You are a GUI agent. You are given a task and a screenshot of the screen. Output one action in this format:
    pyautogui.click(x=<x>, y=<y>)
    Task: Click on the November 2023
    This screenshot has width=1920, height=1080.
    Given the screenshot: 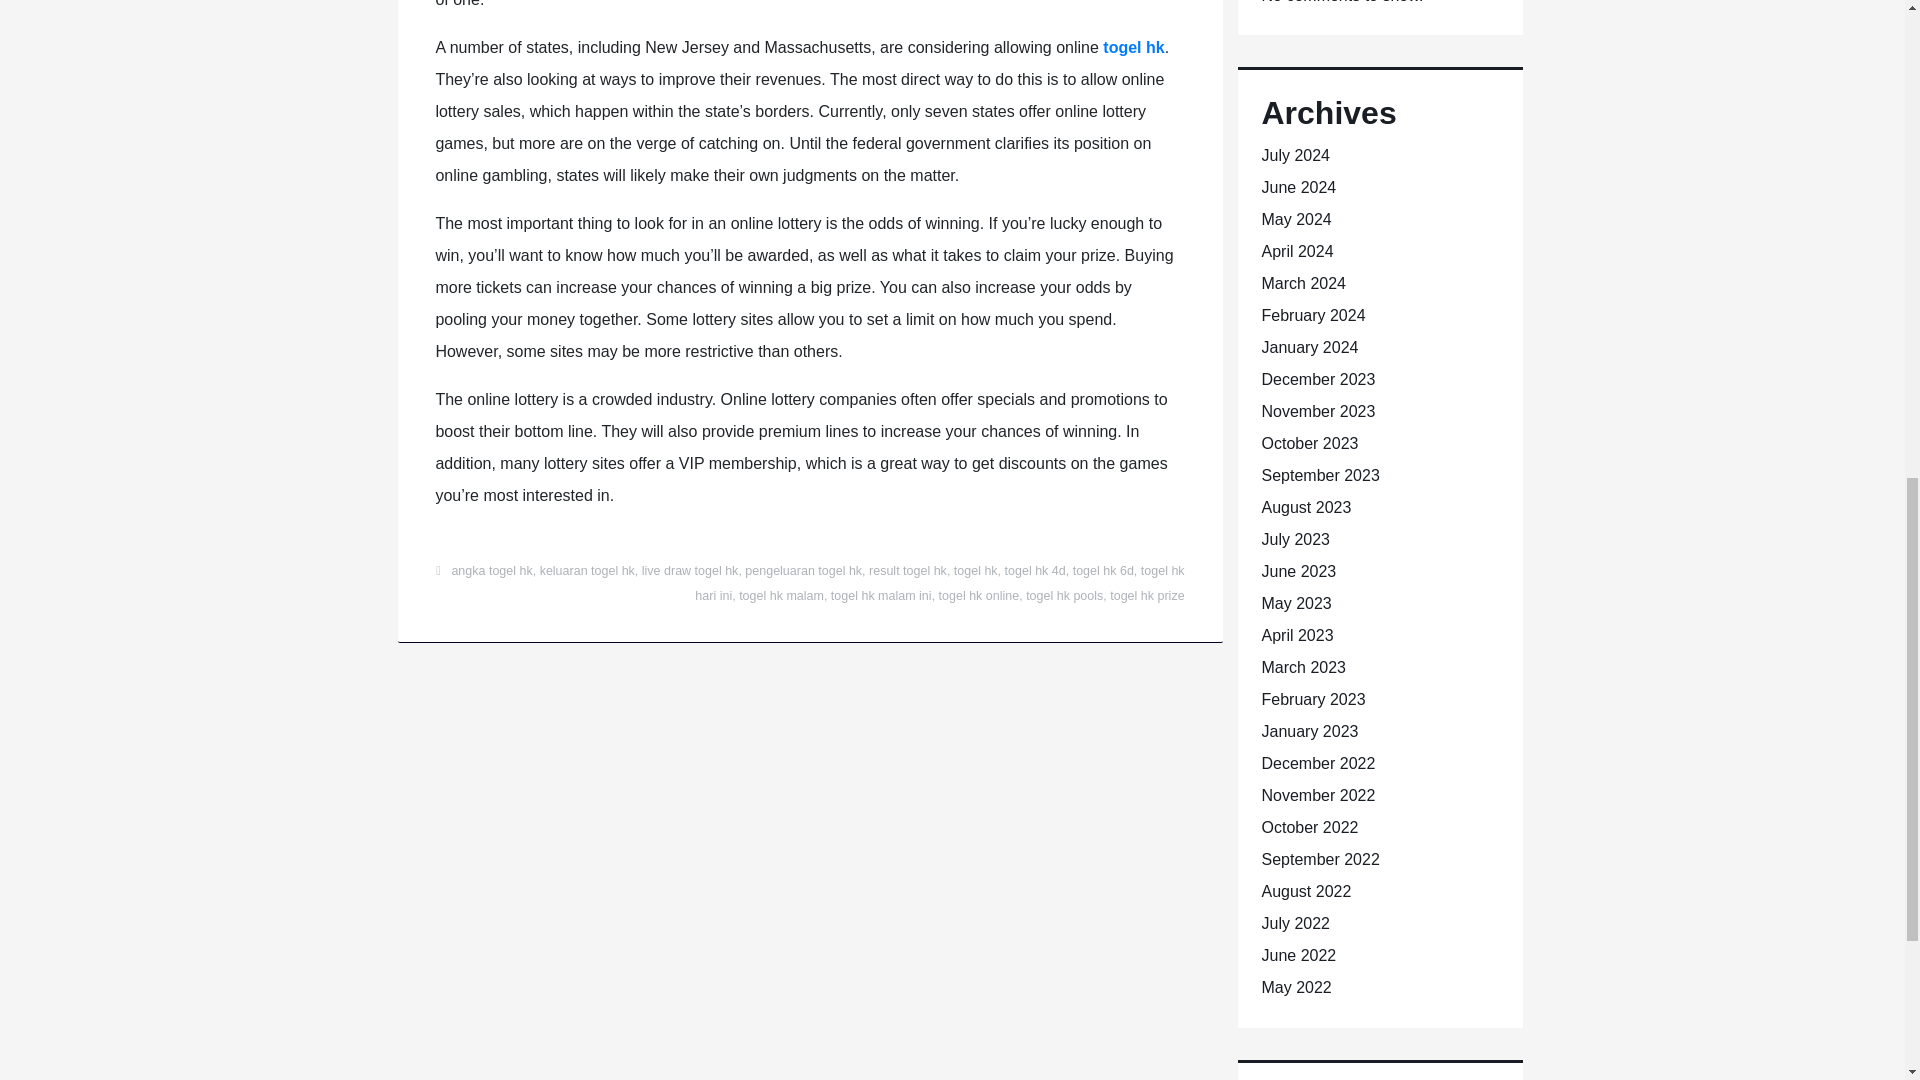 What is the action you would take?
    pyautogui.click(x=1318, y=411)
    